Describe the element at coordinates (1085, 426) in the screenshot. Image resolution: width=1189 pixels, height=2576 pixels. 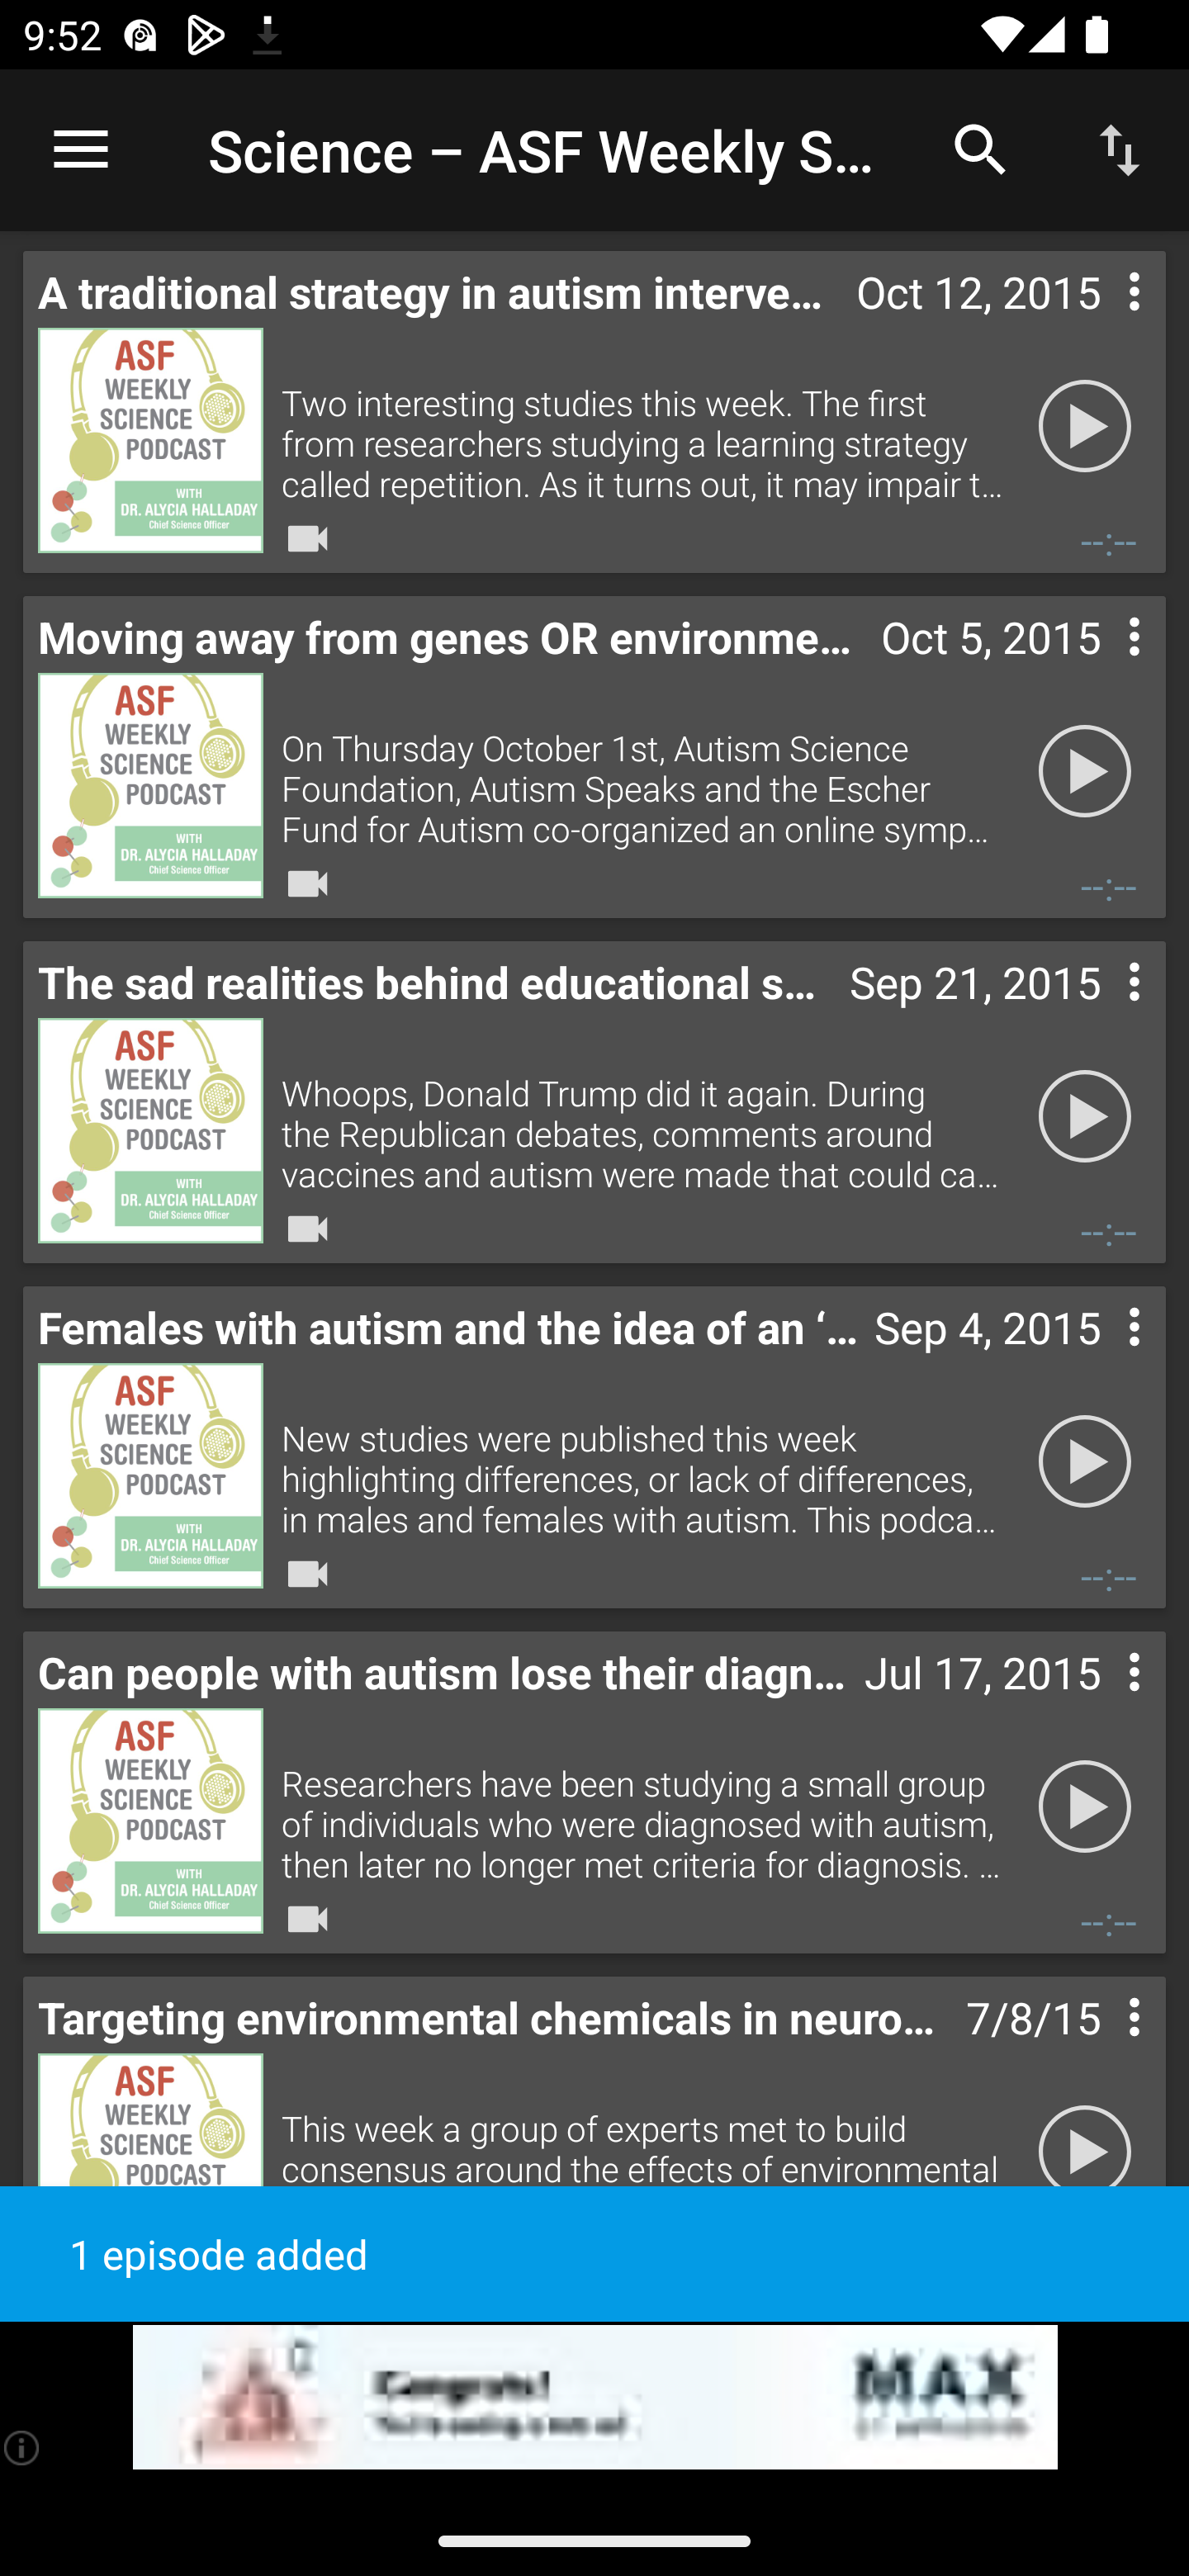
I see `Play` at that location.